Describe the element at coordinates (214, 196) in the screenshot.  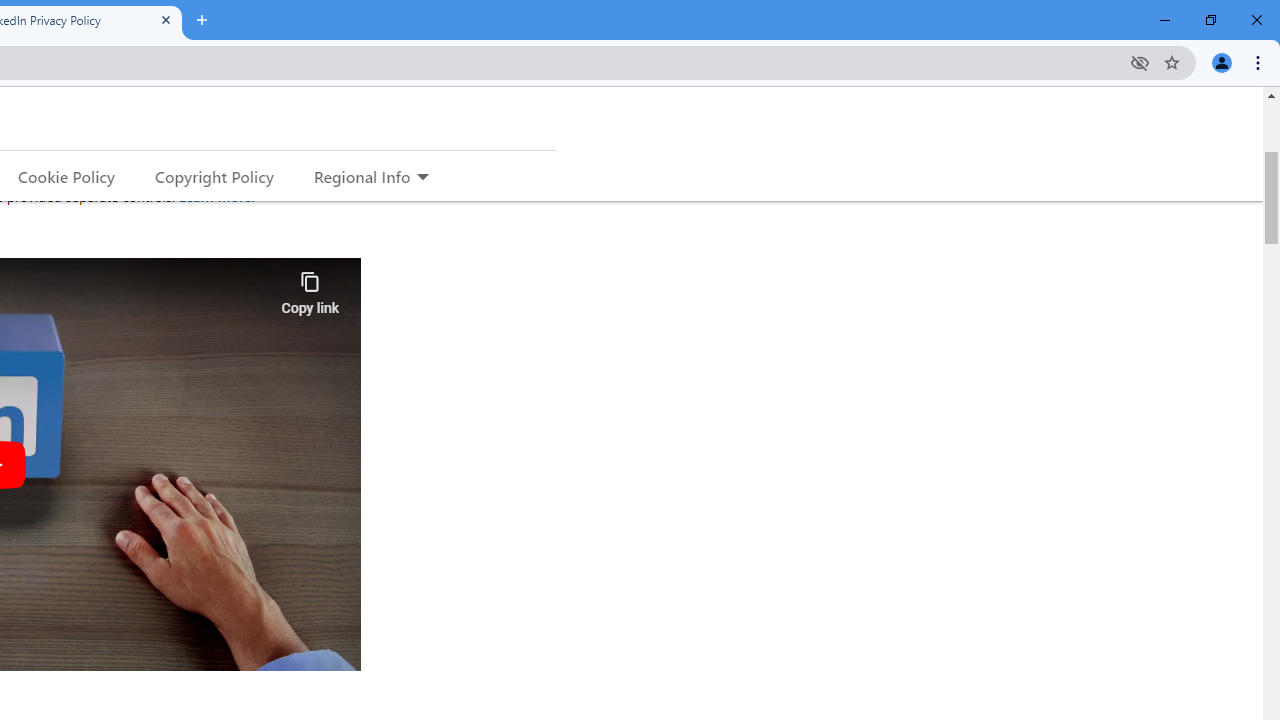
I see `Learn More` at that location.